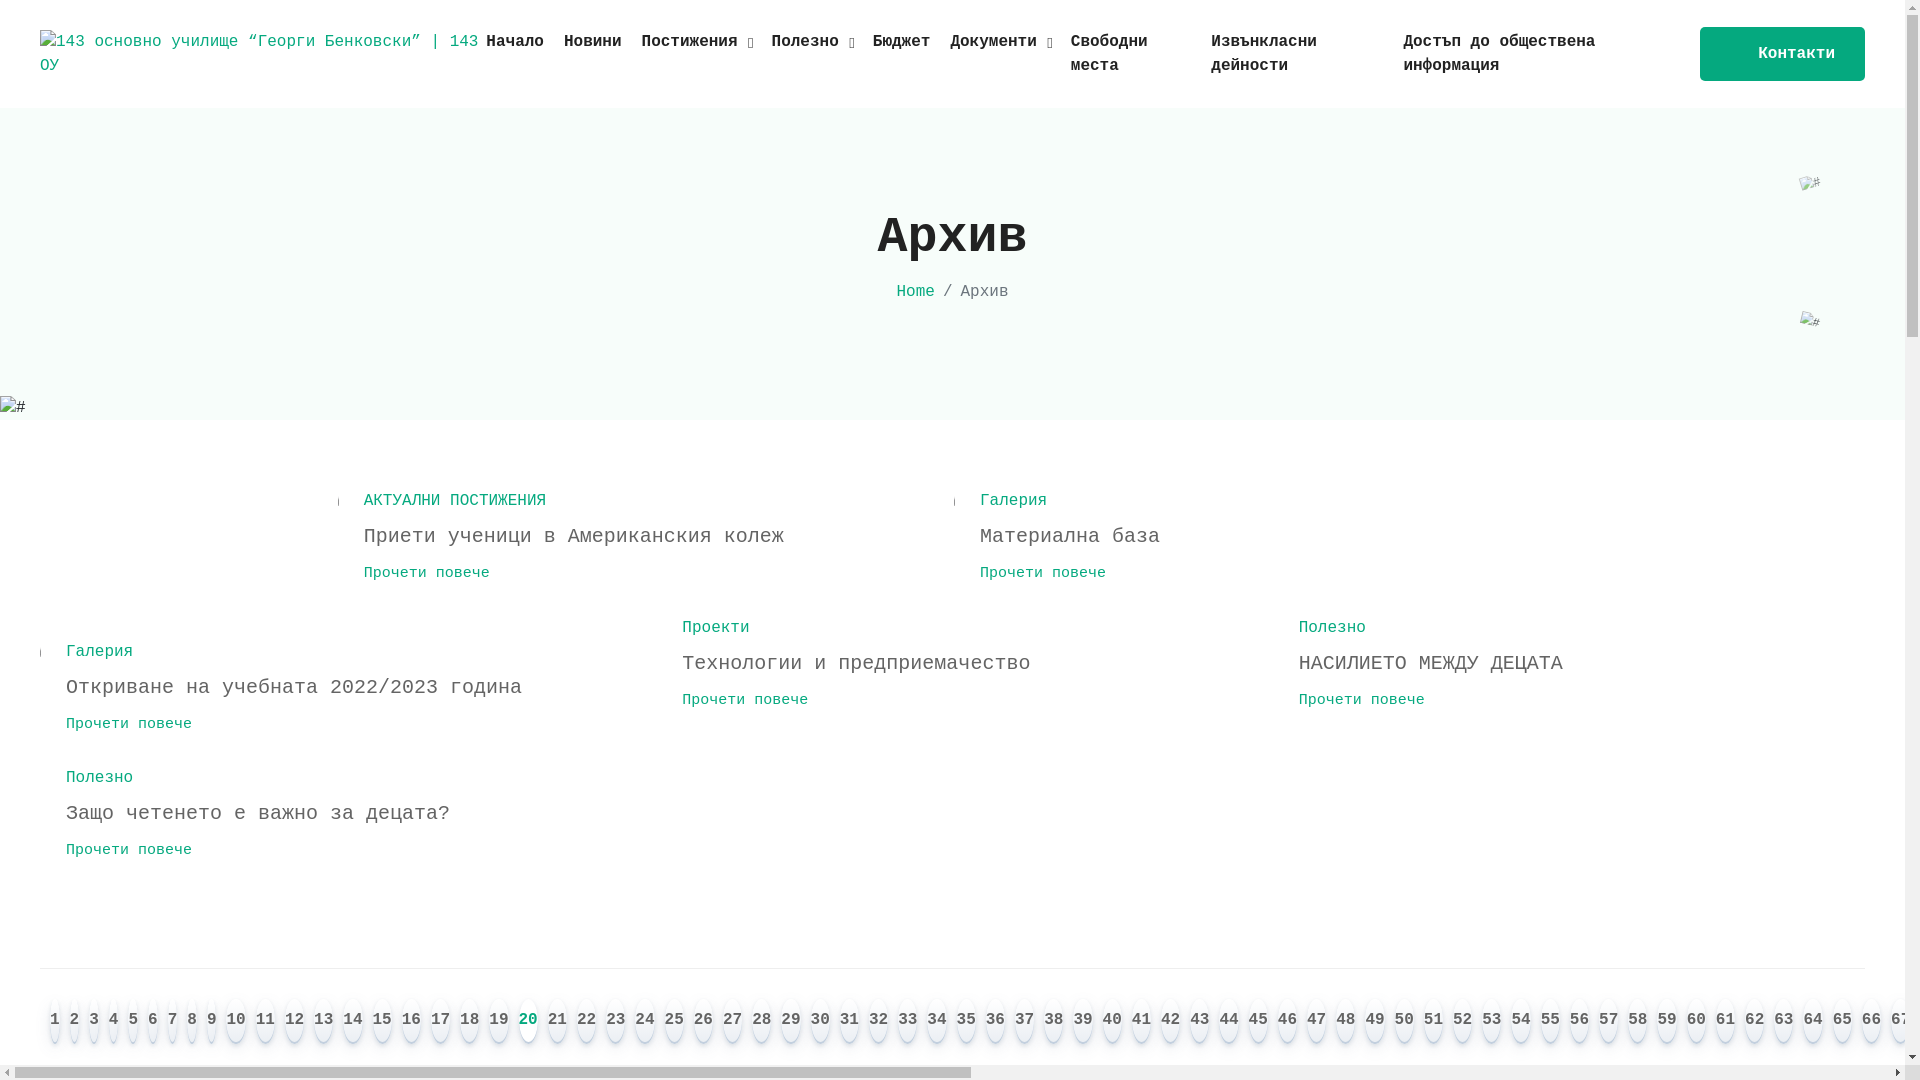 The width and height of the screenshot is (1920, 1080). I want to click on 50, so click(1404, 1022).